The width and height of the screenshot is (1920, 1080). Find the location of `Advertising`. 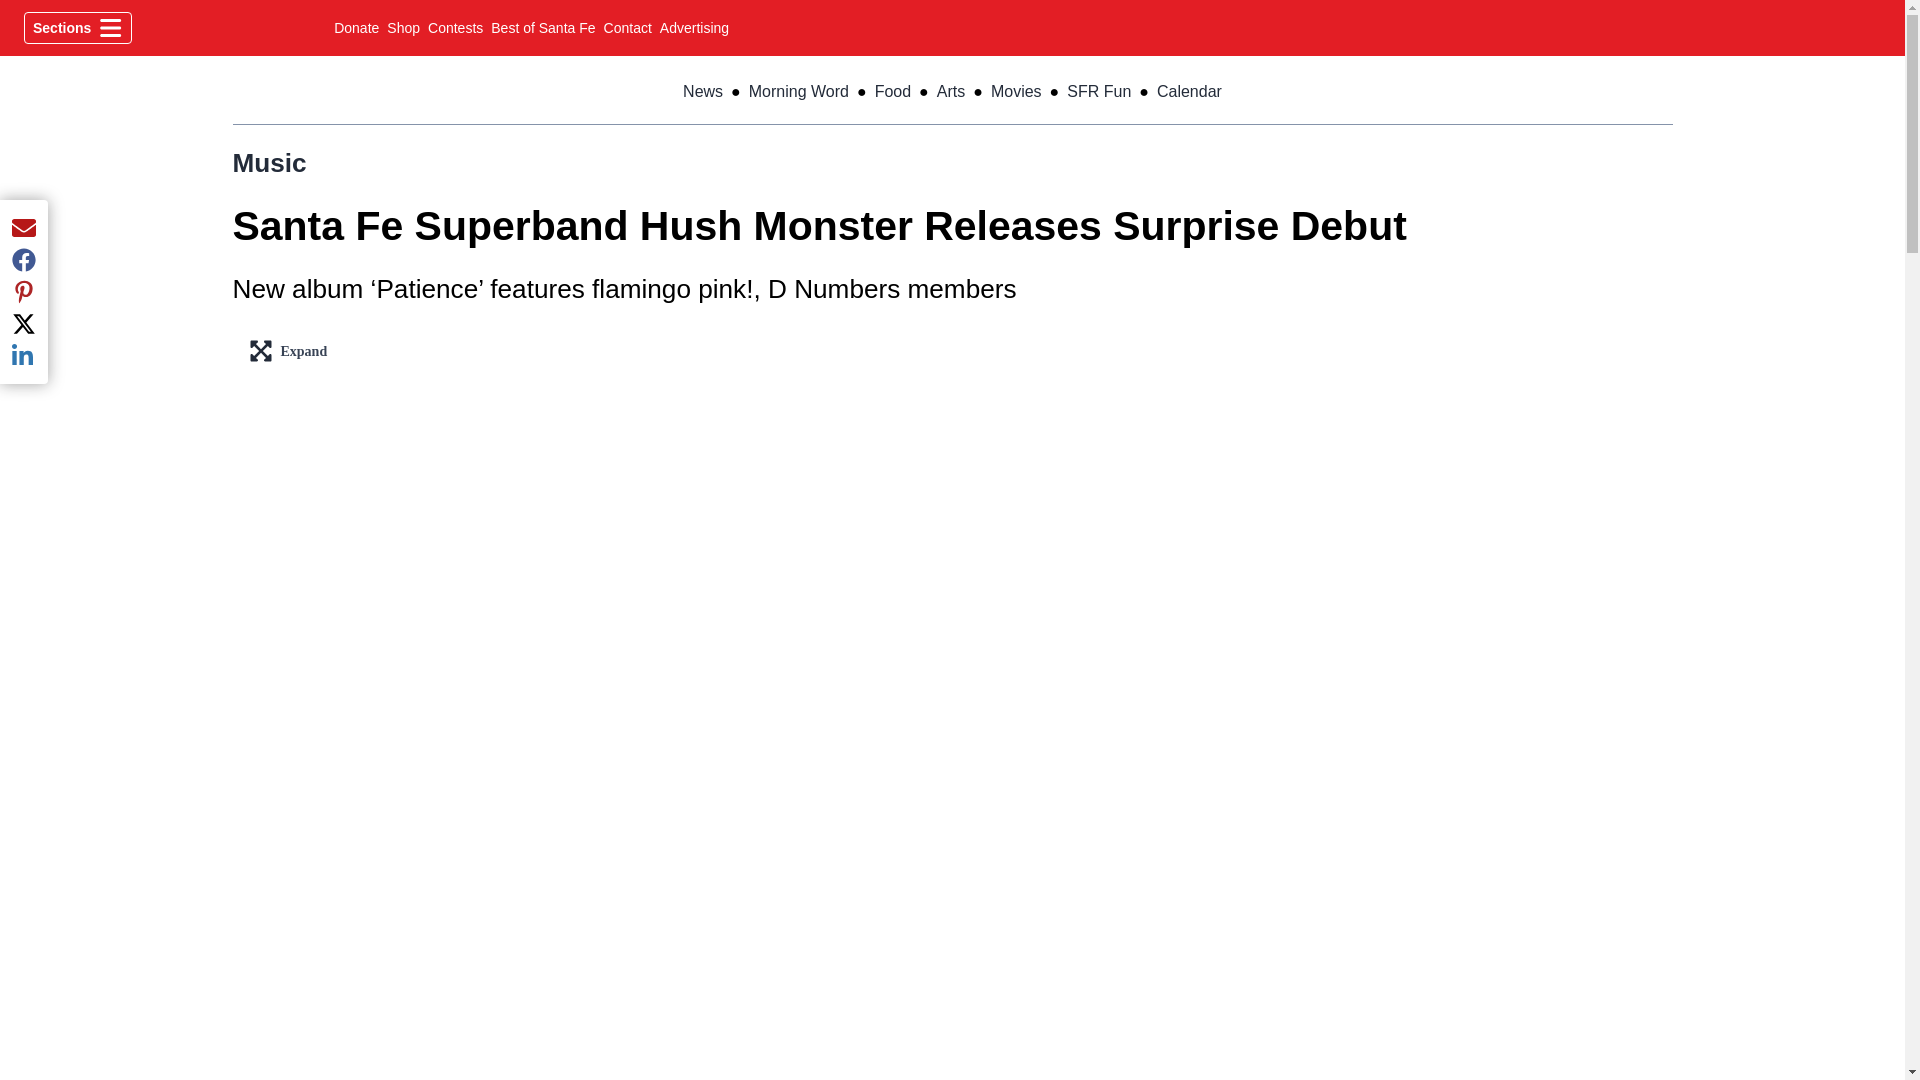

Advertising is located at coordinates (694, 28).